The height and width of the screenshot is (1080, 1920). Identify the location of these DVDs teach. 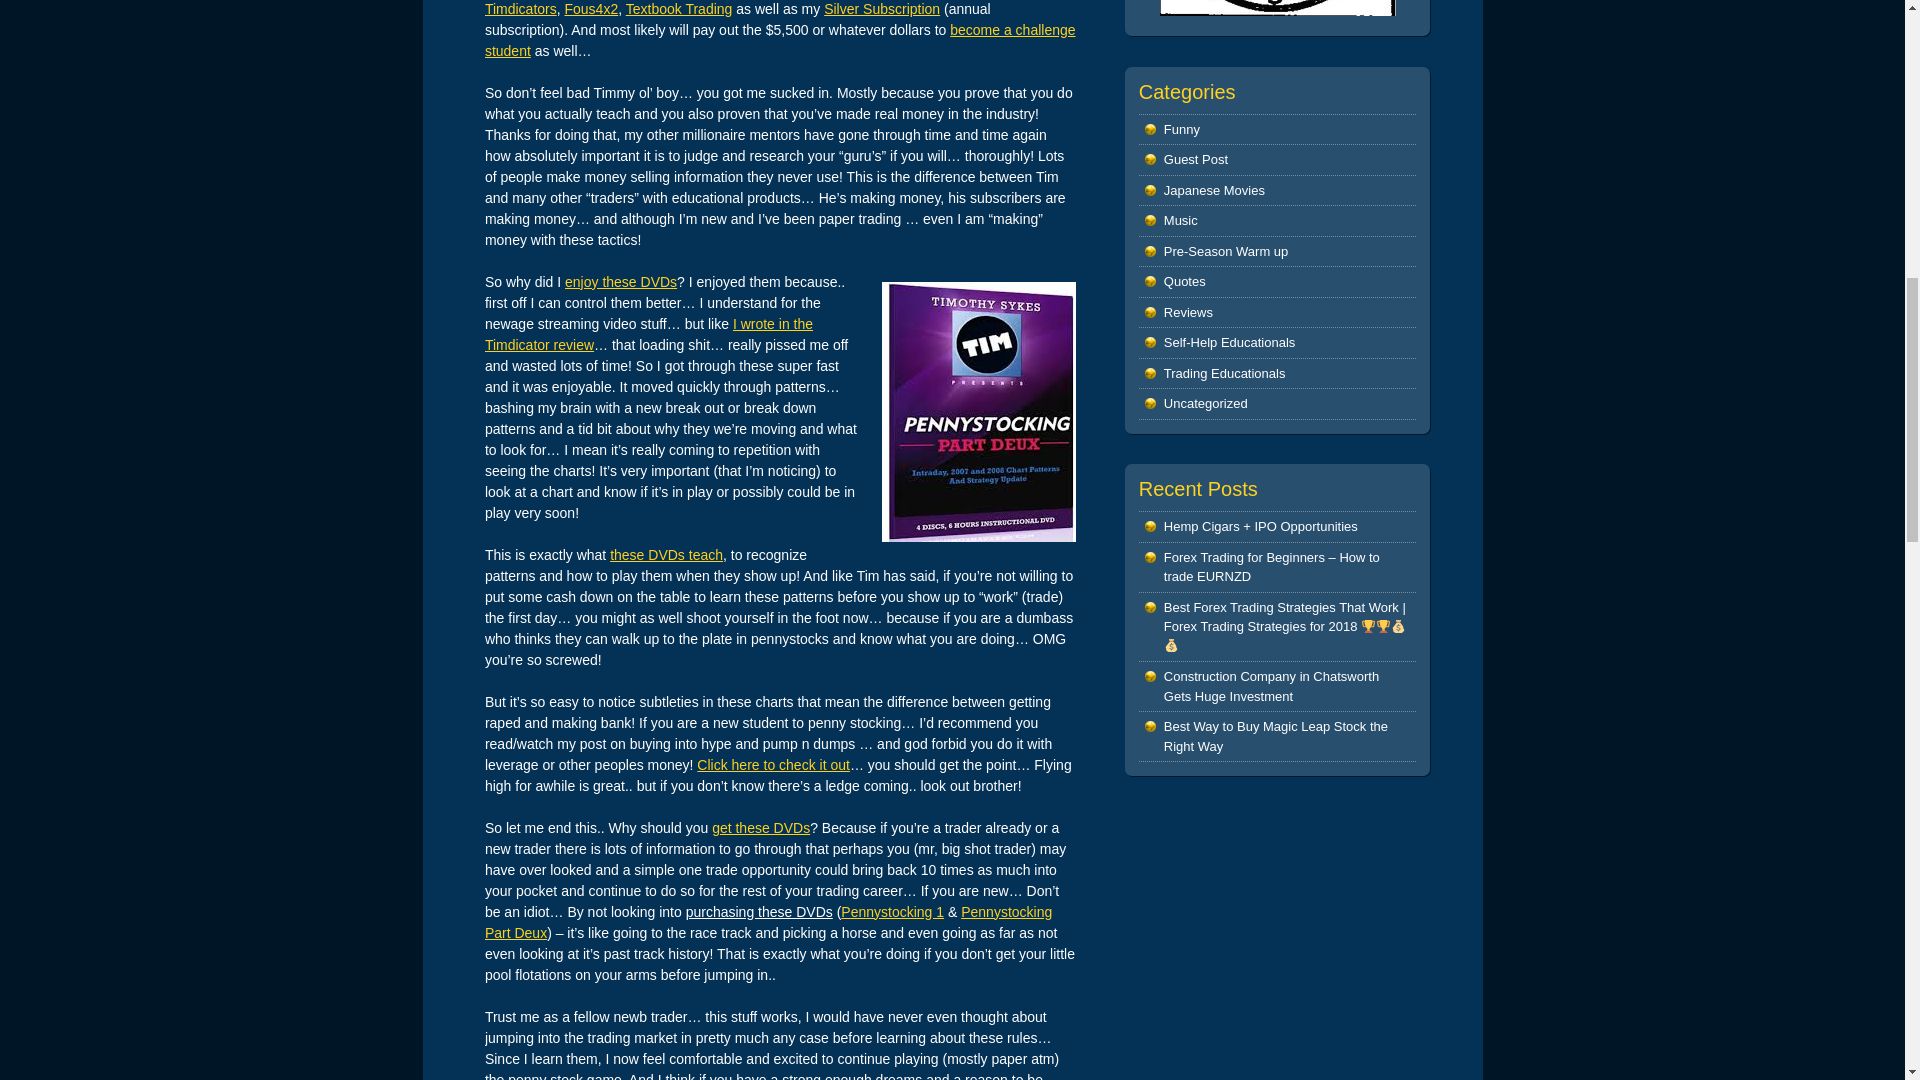
(666, 554).